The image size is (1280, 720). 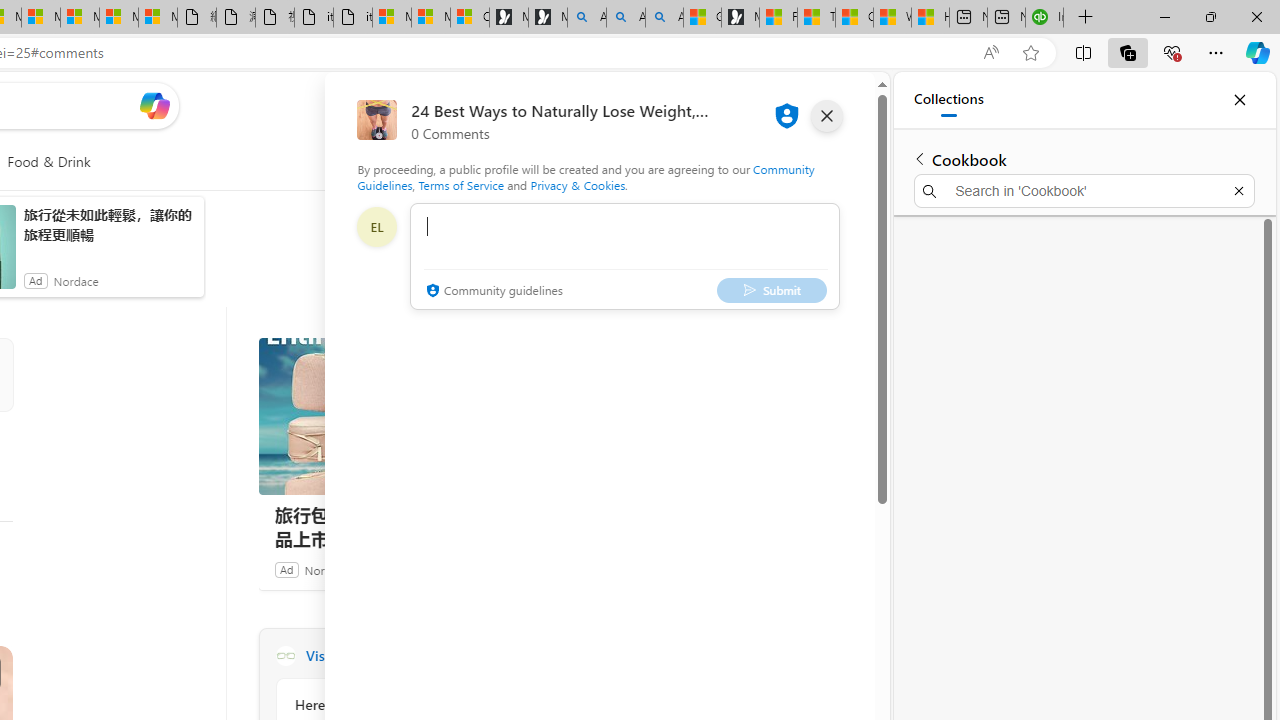 What do you see at coordinates (586, 18) in the screenshot?
I see `Alabama high school quarterback dies - Search` at bounding box center [586, 18].